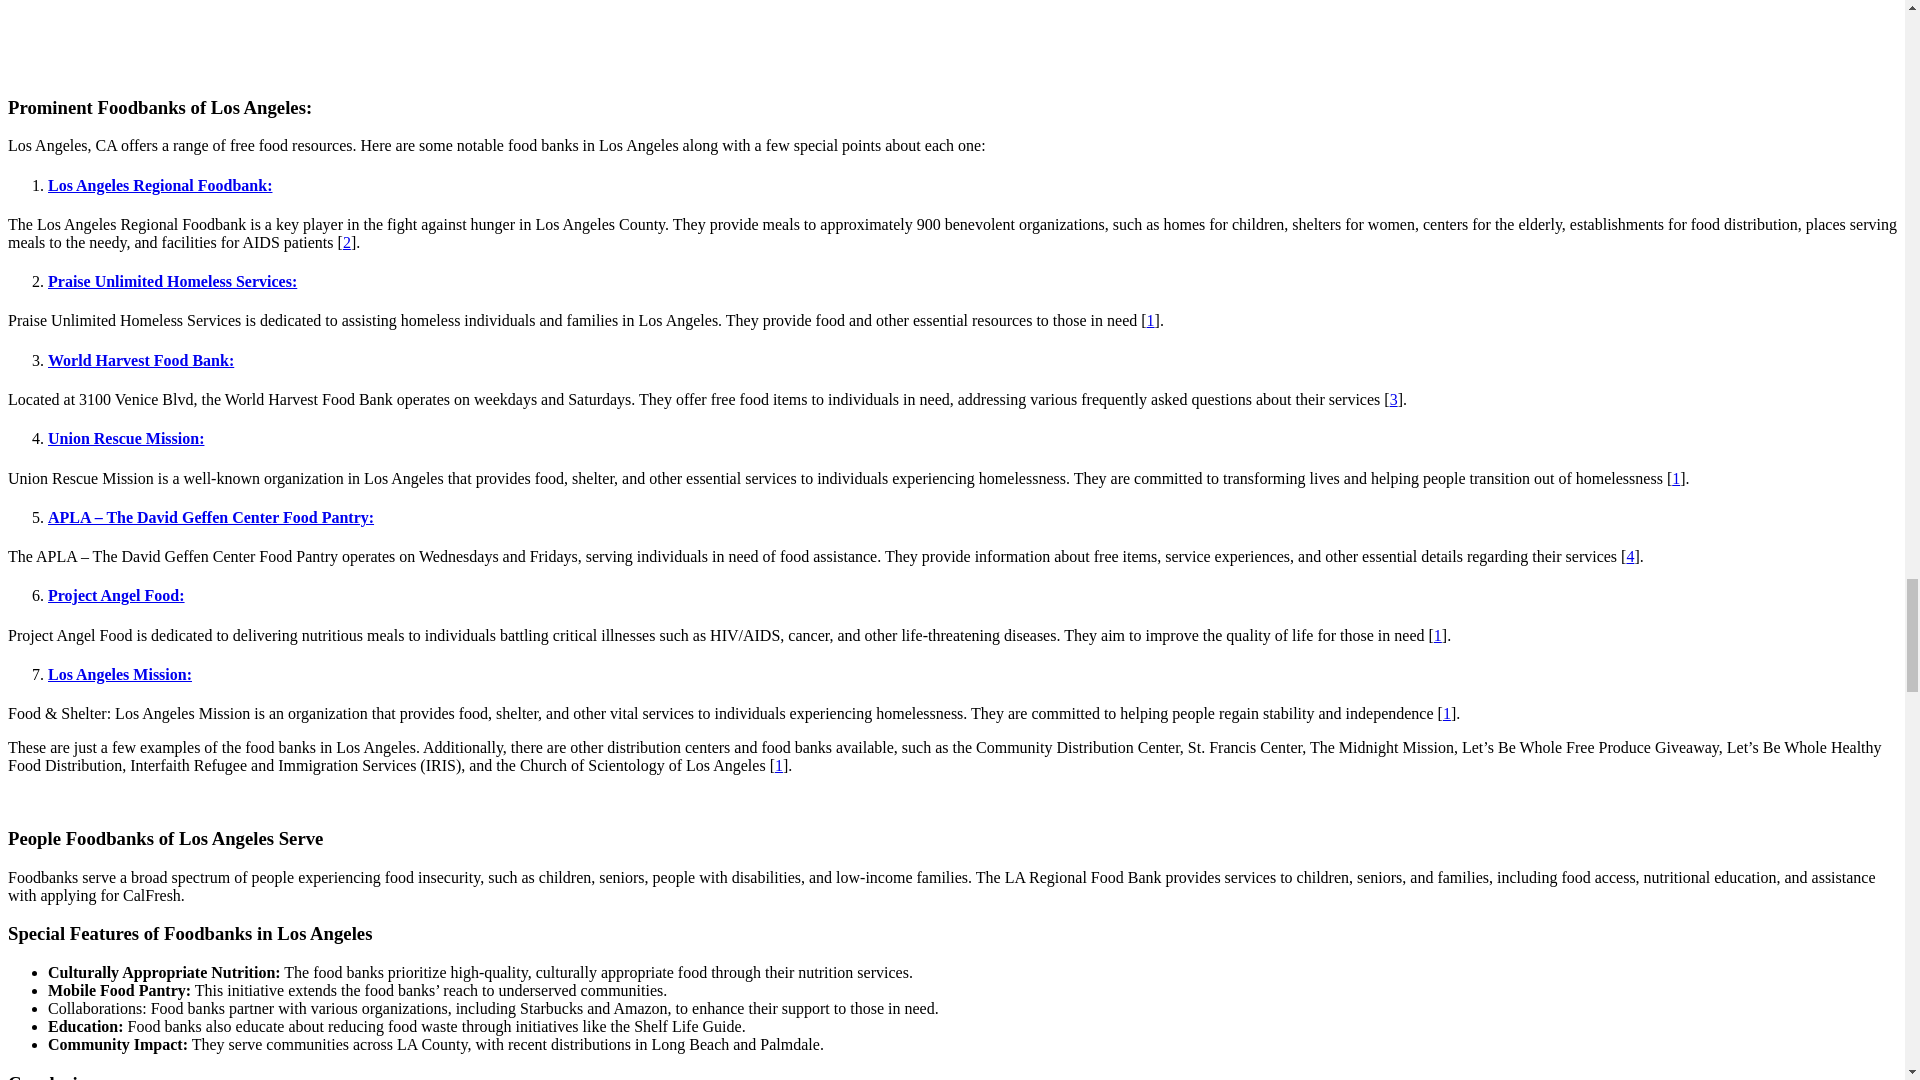 This screenshot has width=1920, height=1080. What do you see at coordinates (116, 595) in the screenshot?
I see `Project Angel Food:` at bounding box center [116, 595].